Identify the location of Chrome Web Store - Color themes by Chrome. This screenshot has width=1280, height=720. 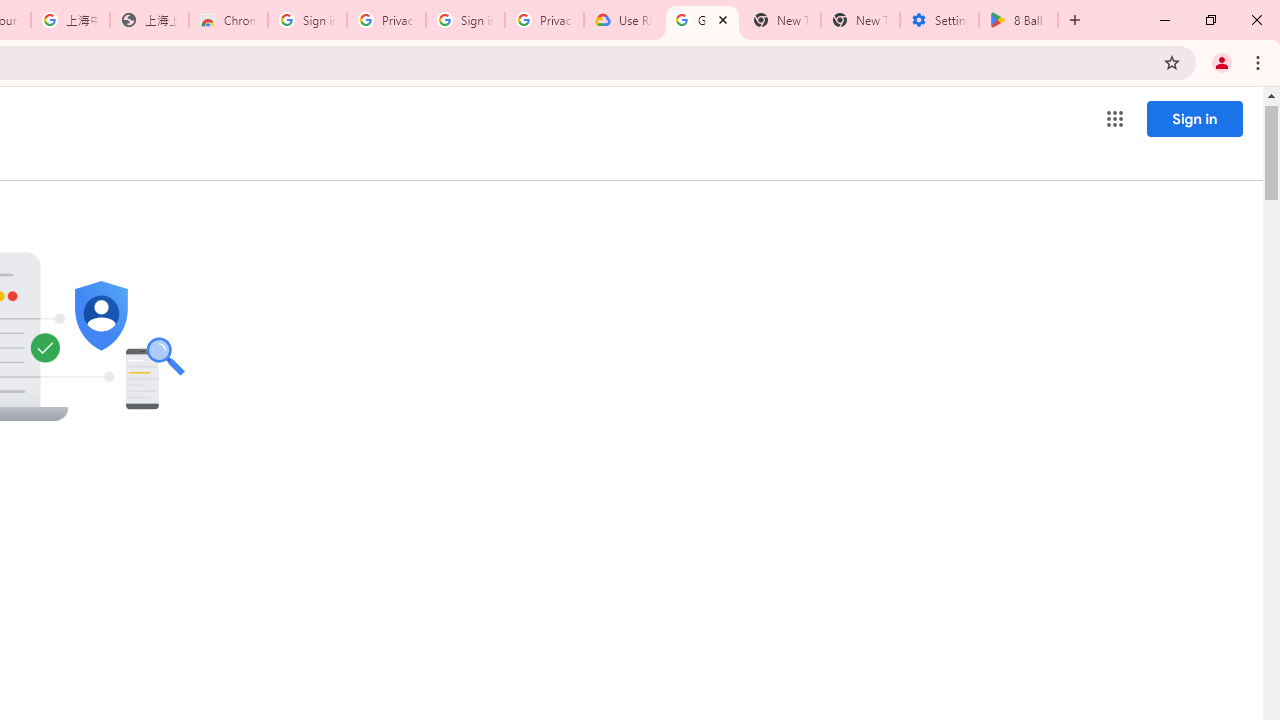
(228, 20).